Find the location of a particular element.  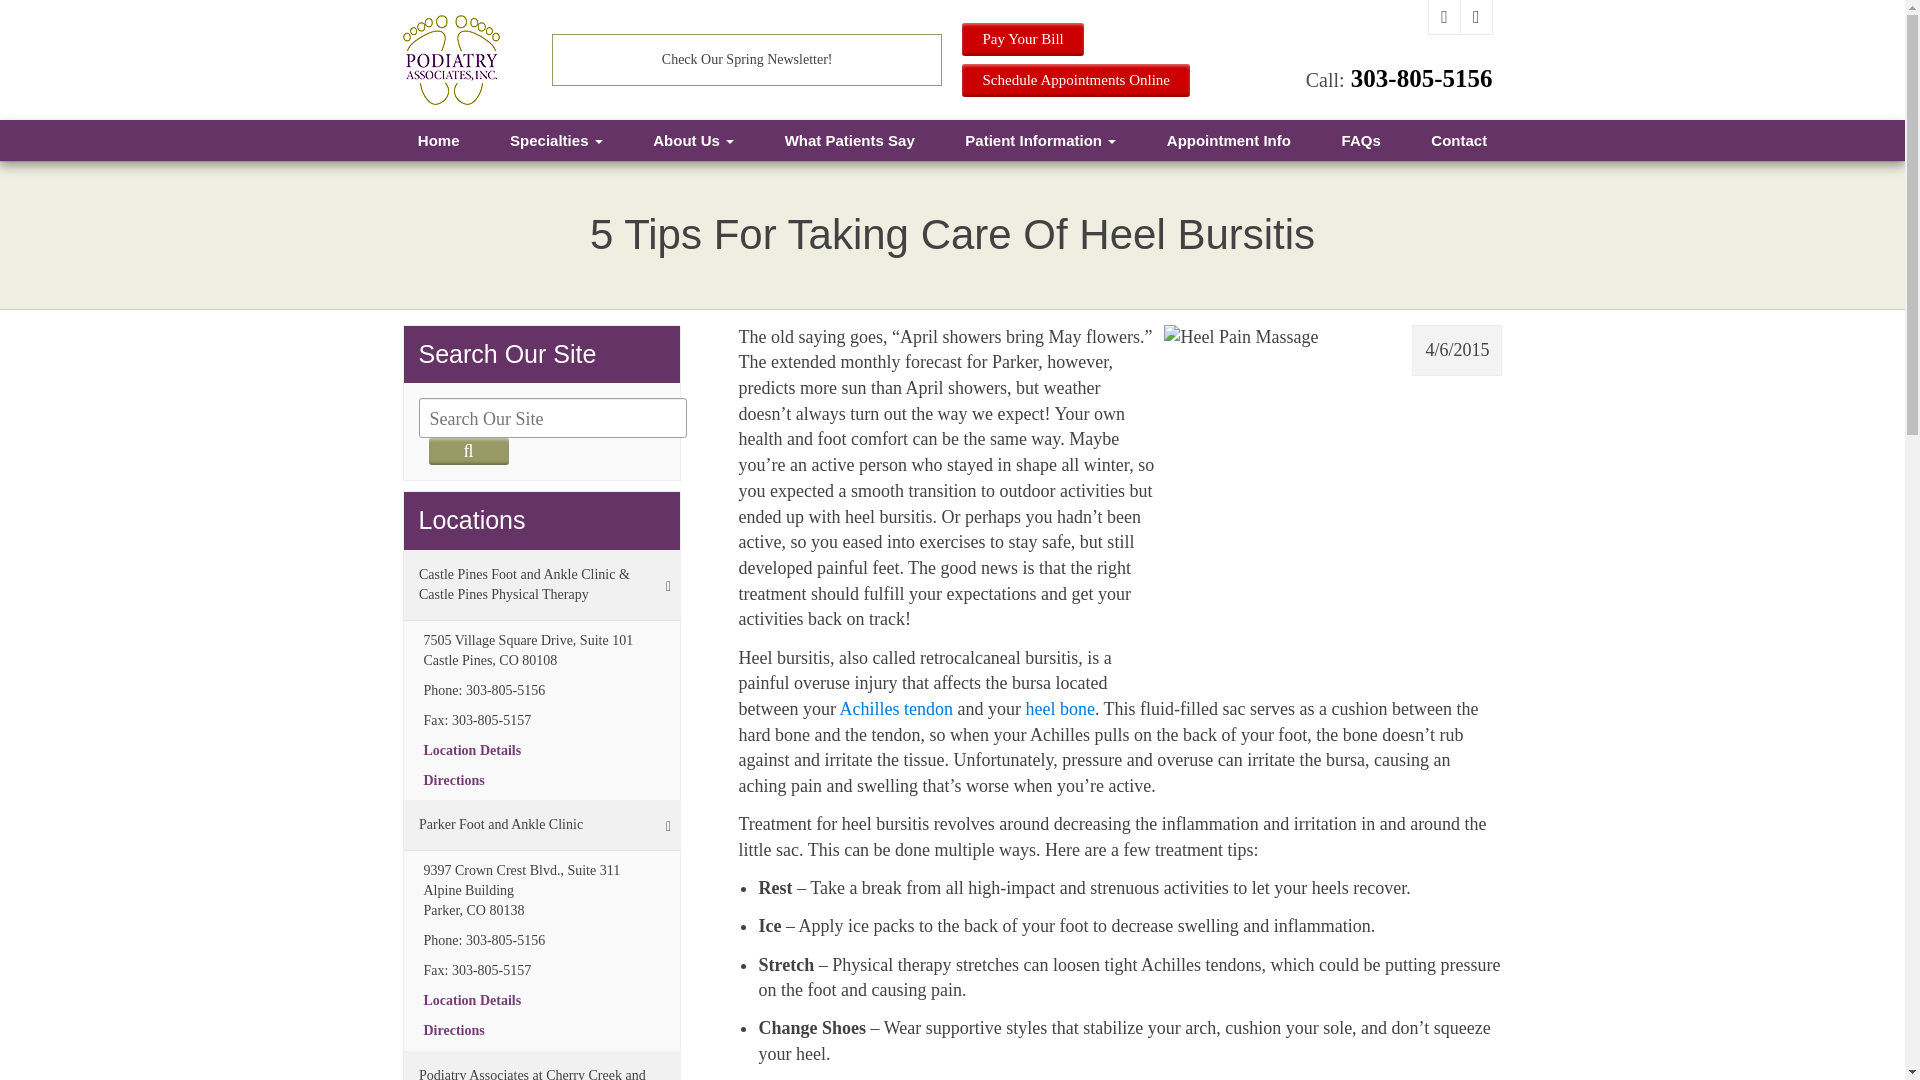

Frequently Asked Questions is located at coordinates (1360, 140).